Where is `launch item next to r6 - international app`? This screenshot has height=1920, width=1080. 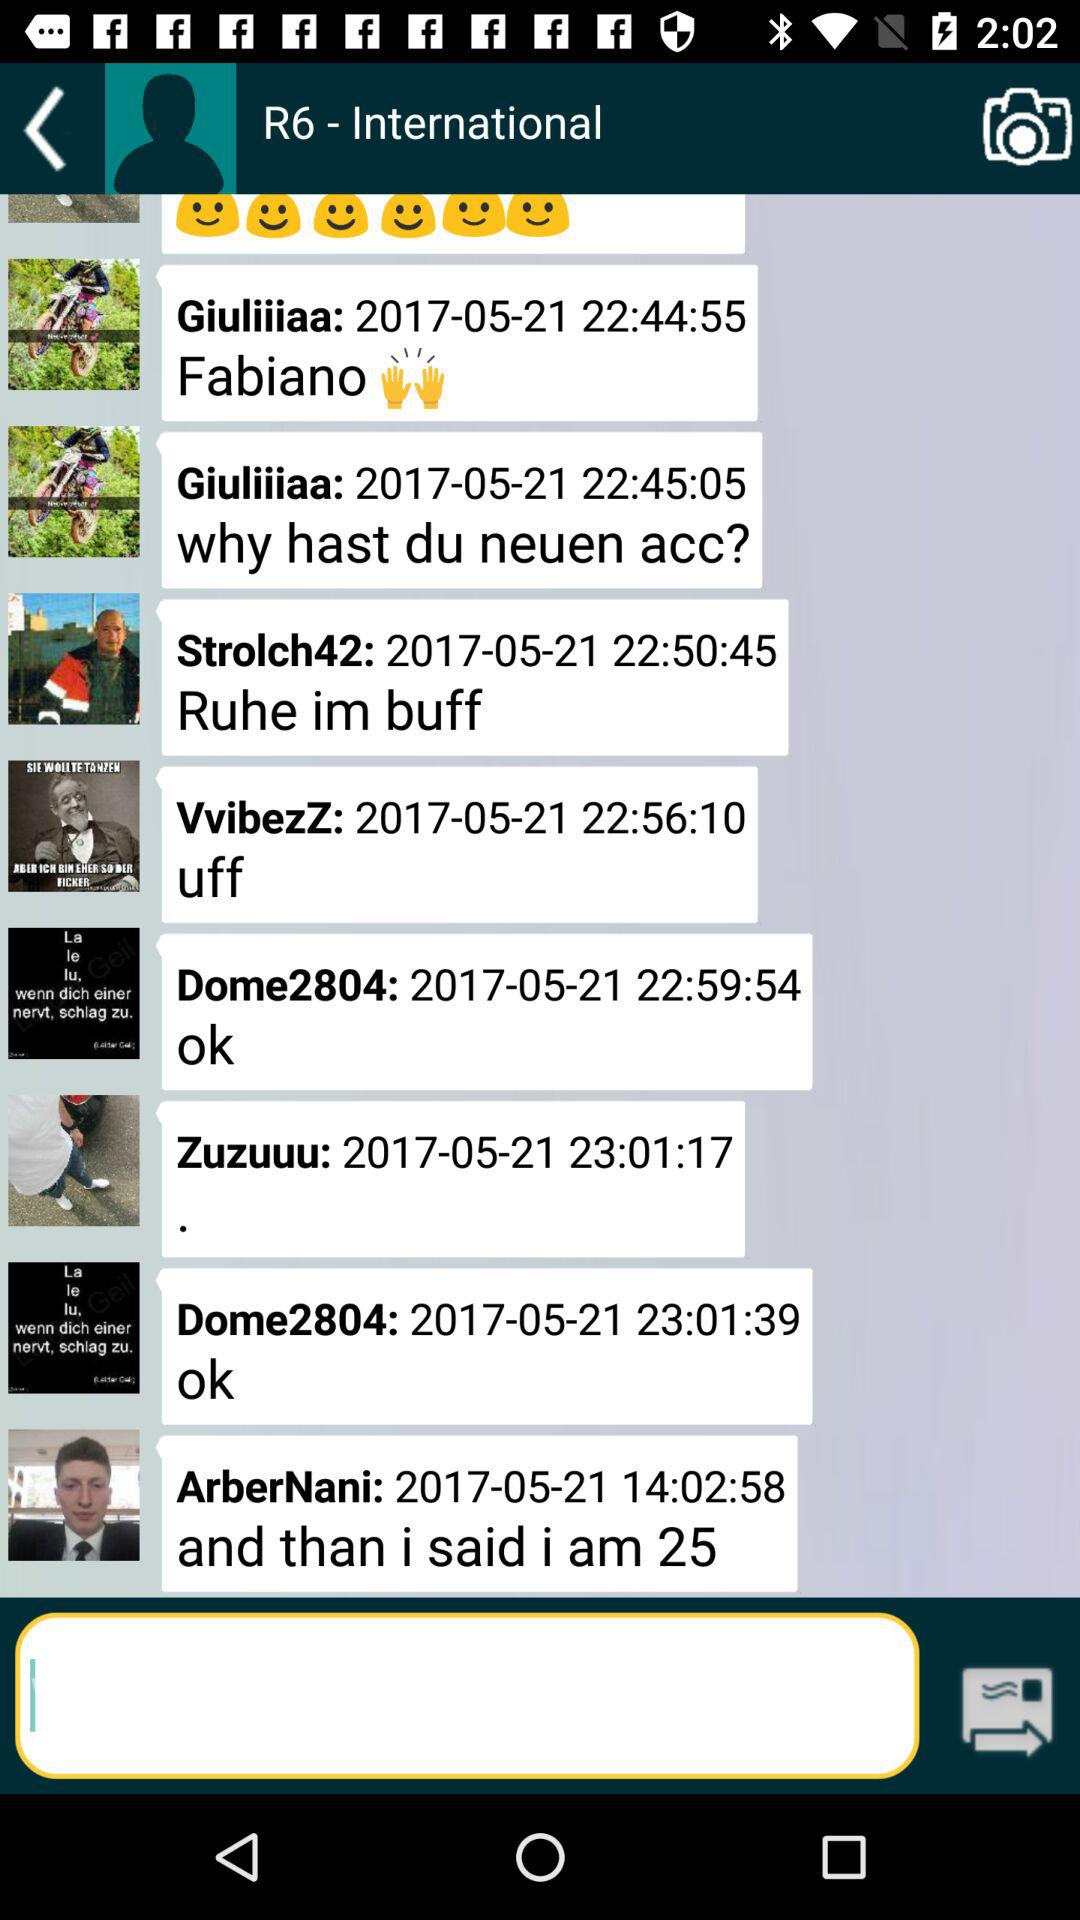
launch item next to r6 - international app is located at coordinates (1028, 128).